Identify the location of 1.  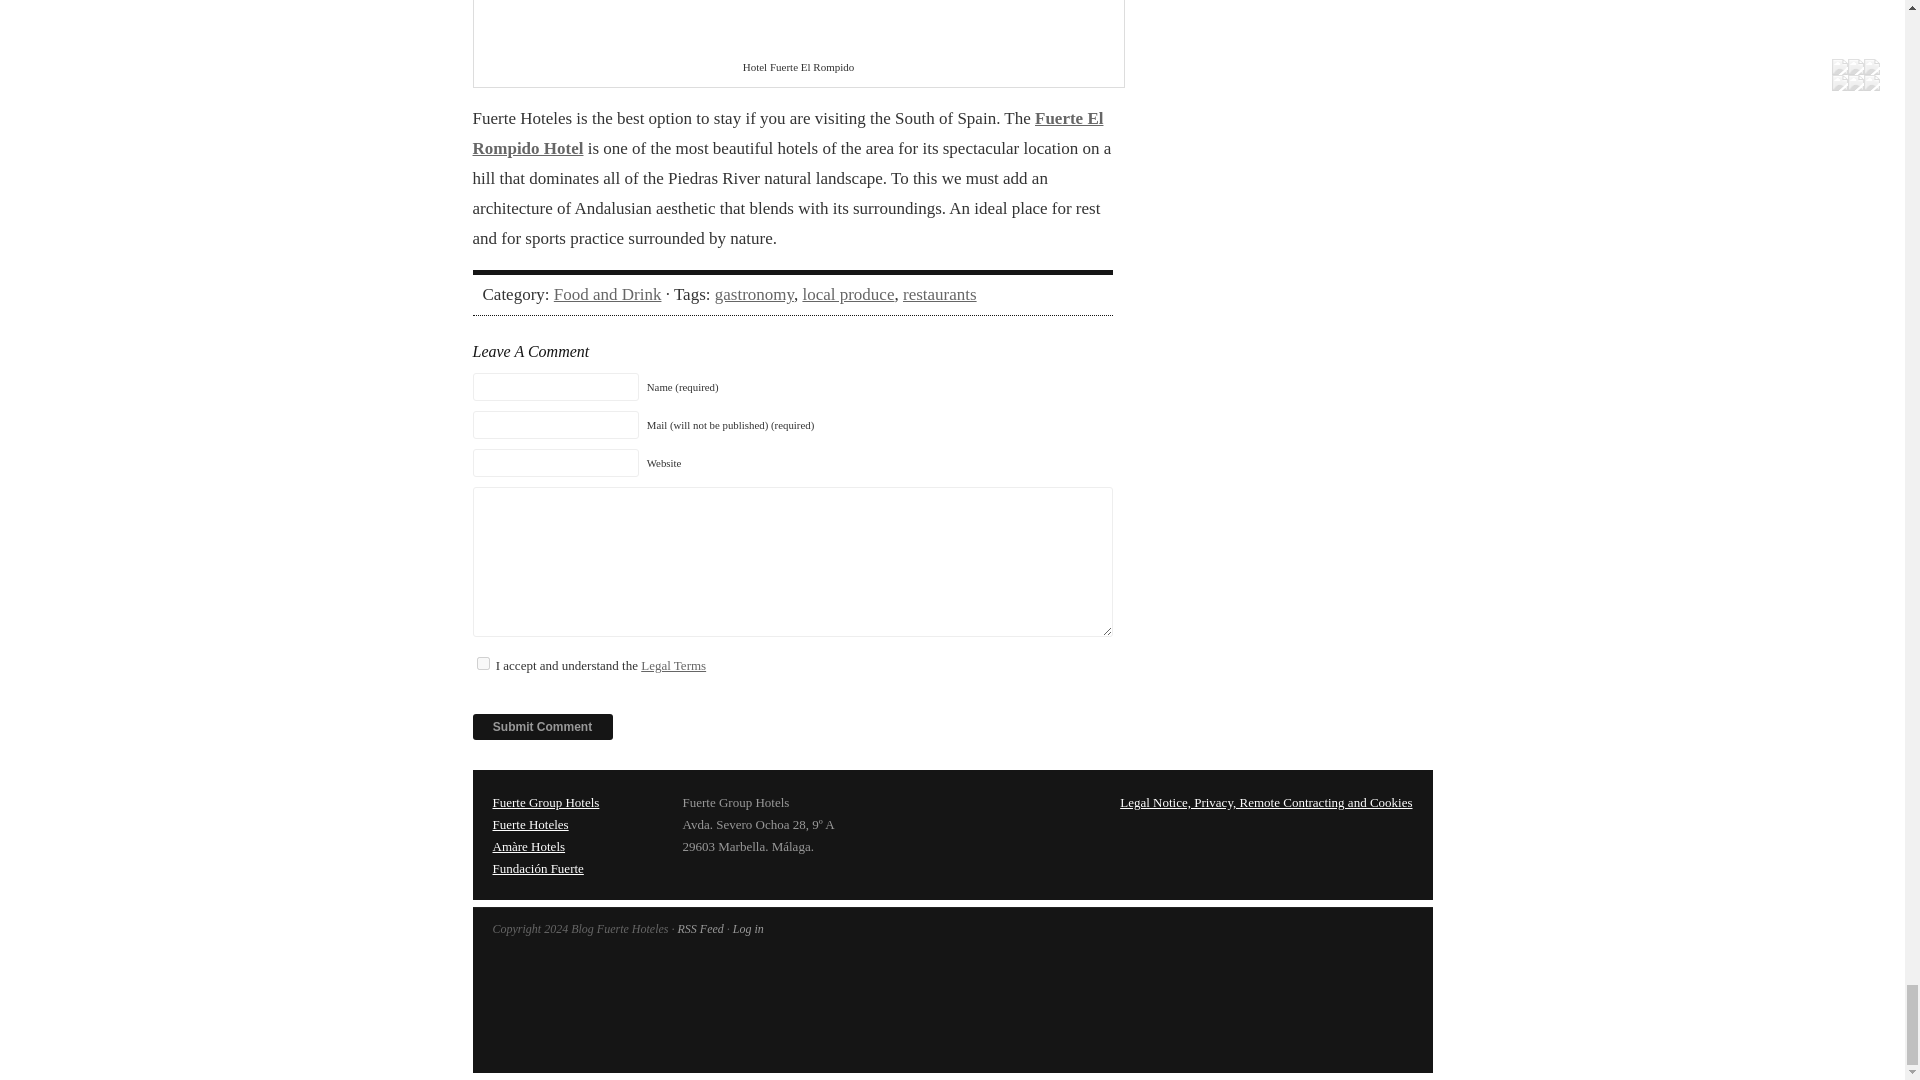
(482, 662).